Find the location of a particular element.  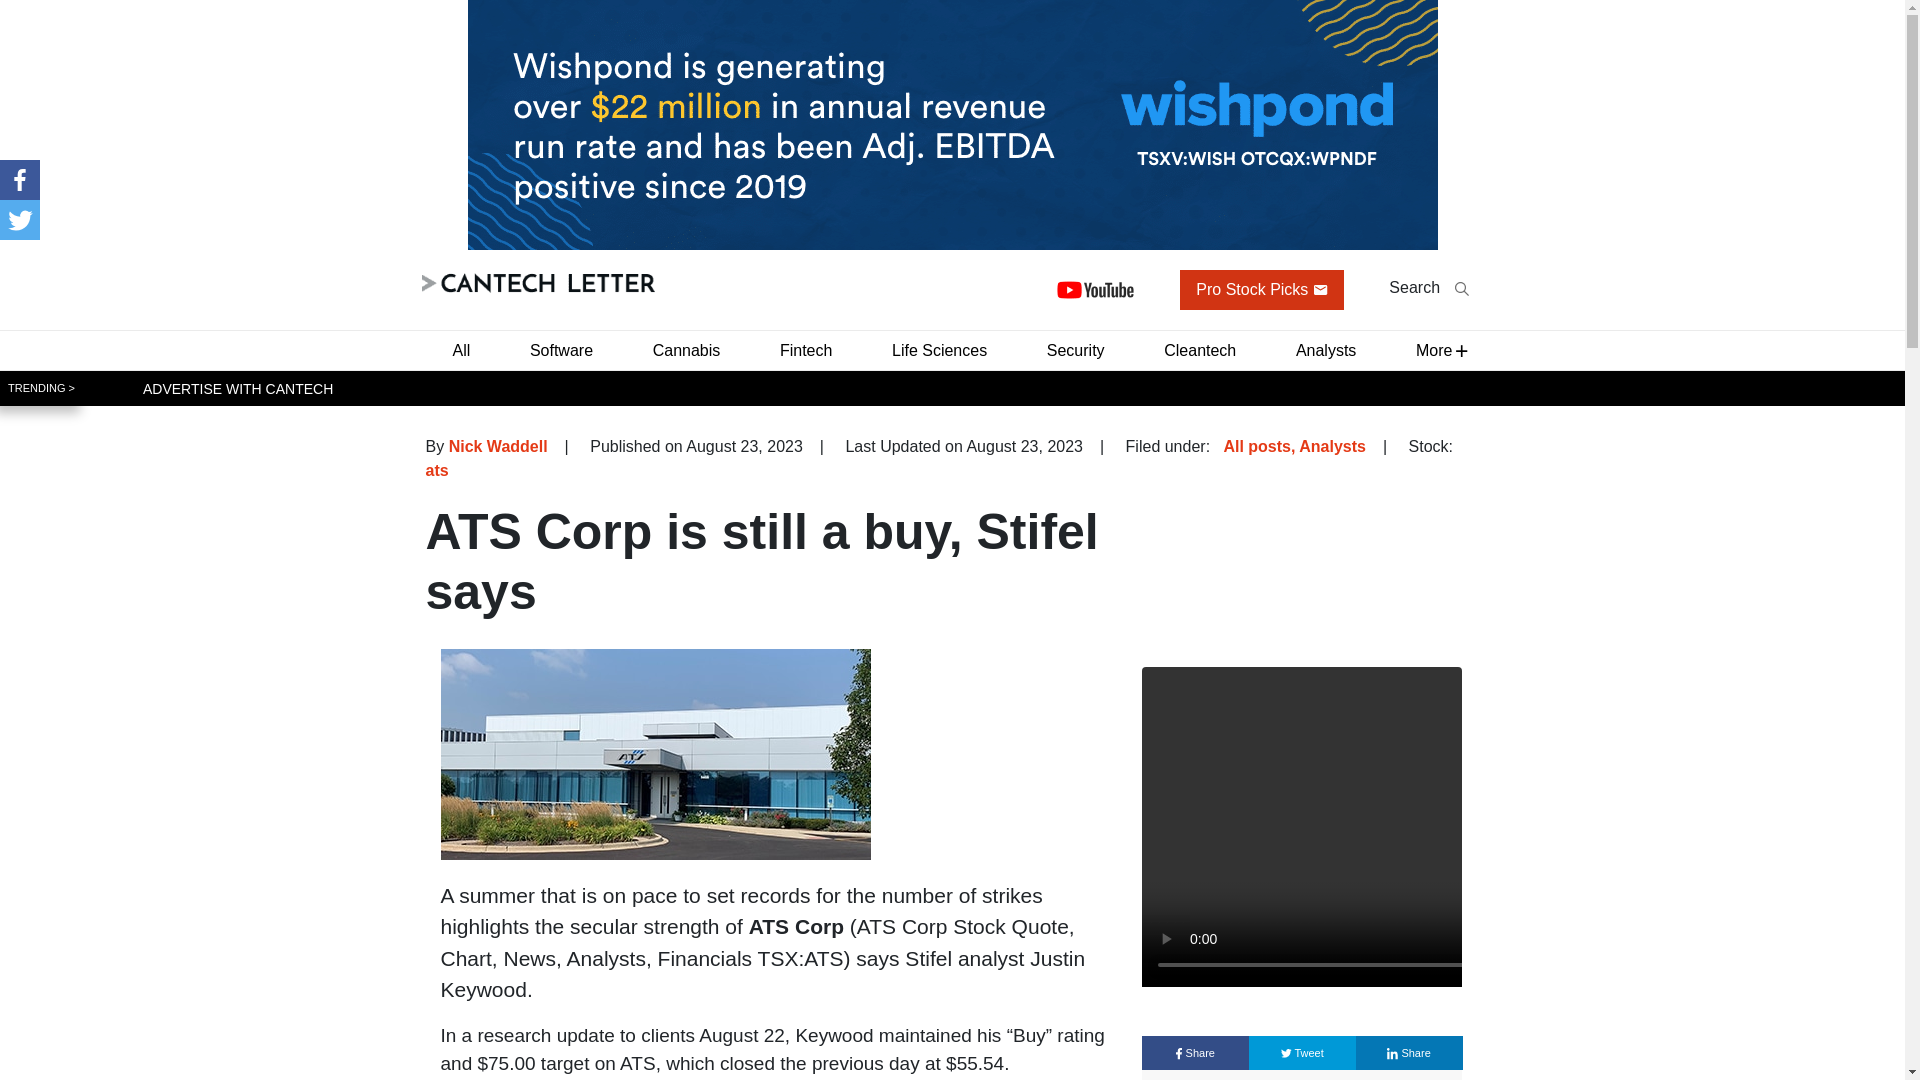

All posts is located at coordinates (1256, 446).